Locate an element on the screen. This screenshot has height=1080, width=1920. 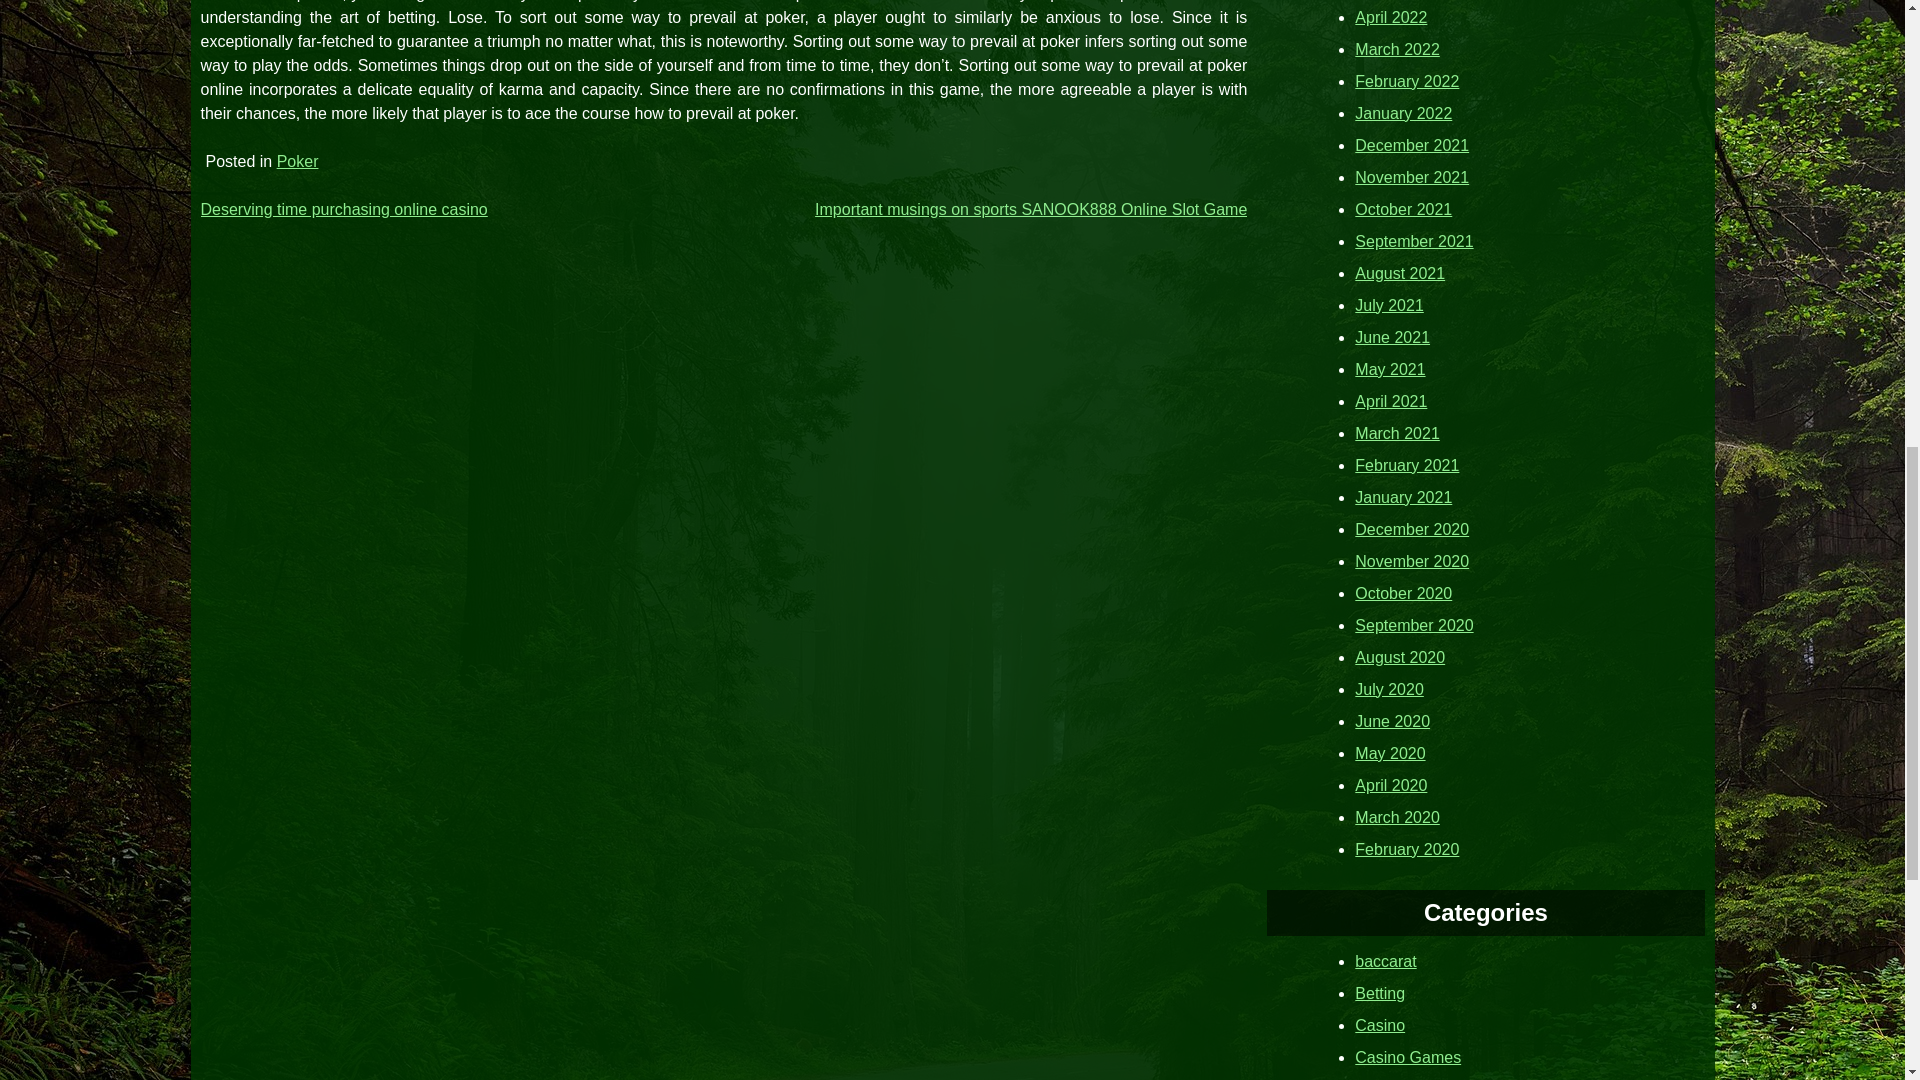
February 2021 is located at coordinates (1407, 464).